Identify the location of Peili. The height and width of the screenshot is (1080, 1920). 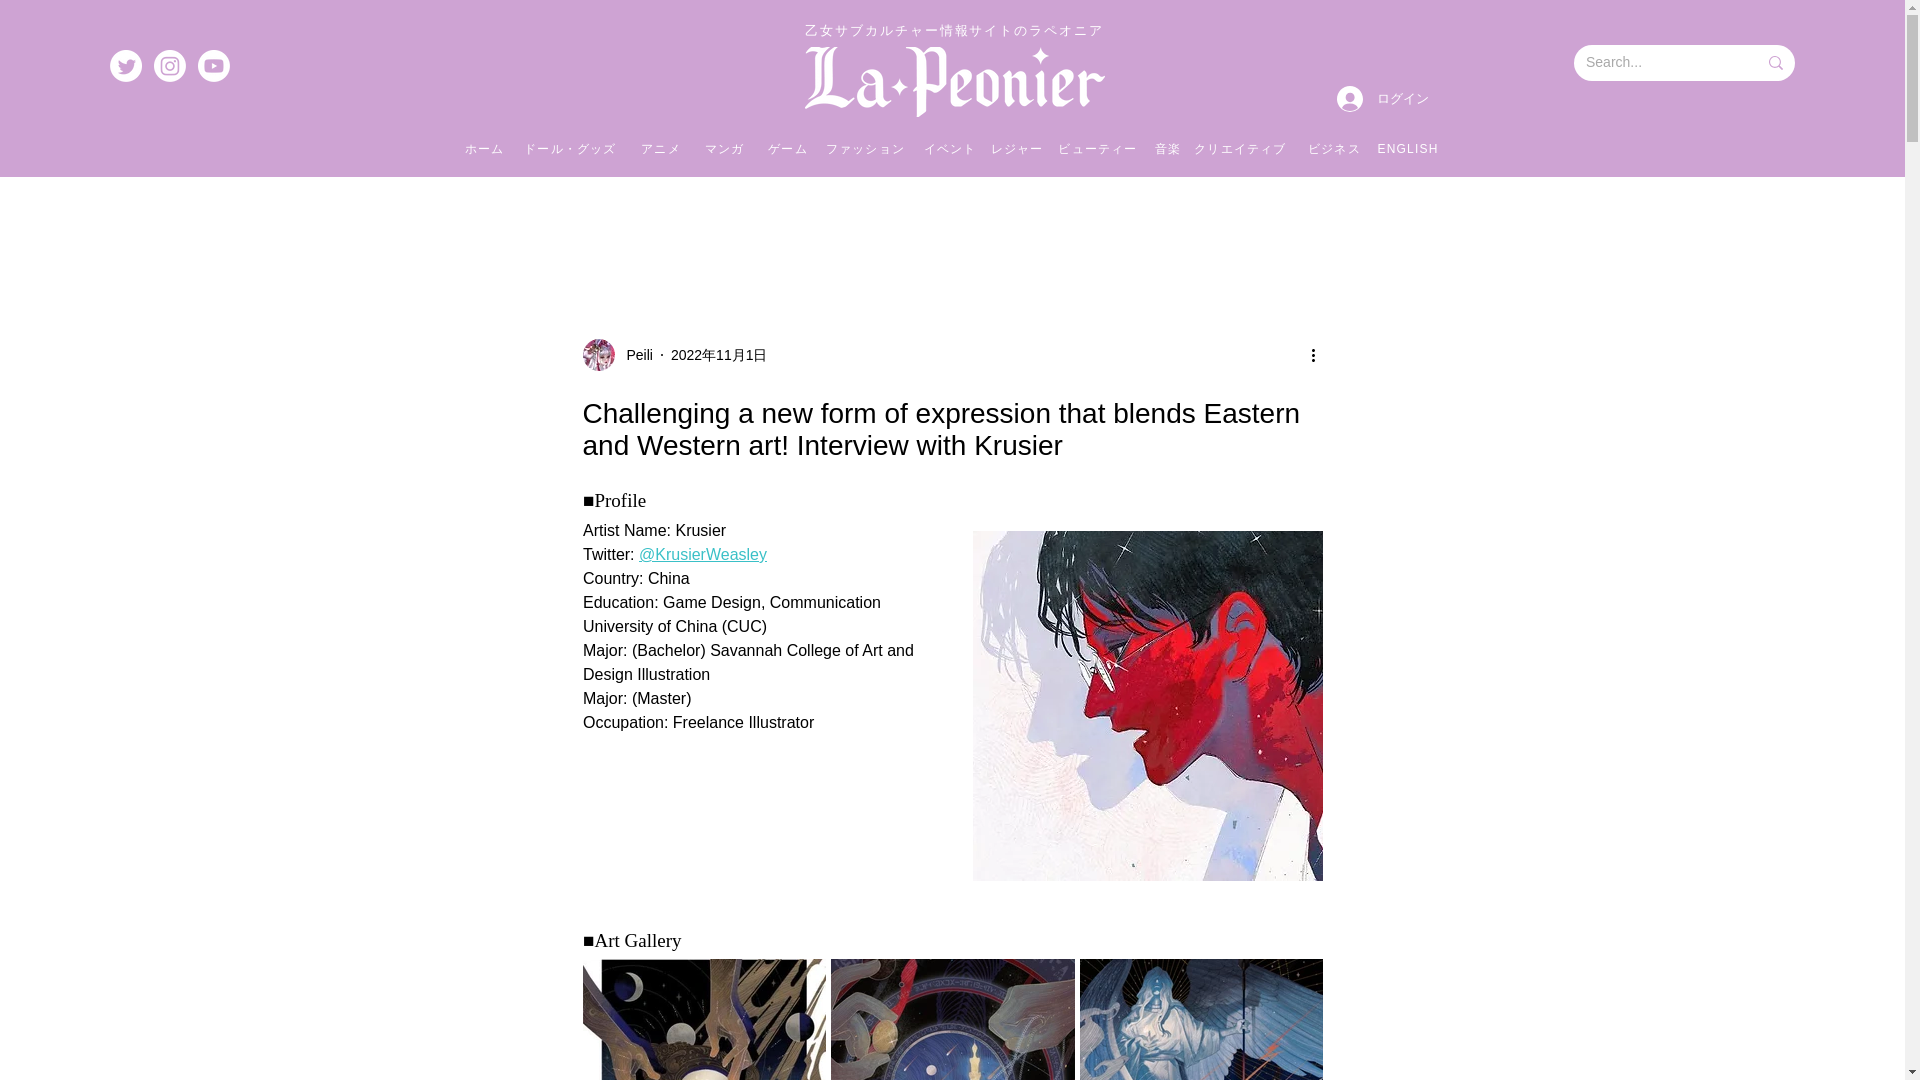
(616, 355).